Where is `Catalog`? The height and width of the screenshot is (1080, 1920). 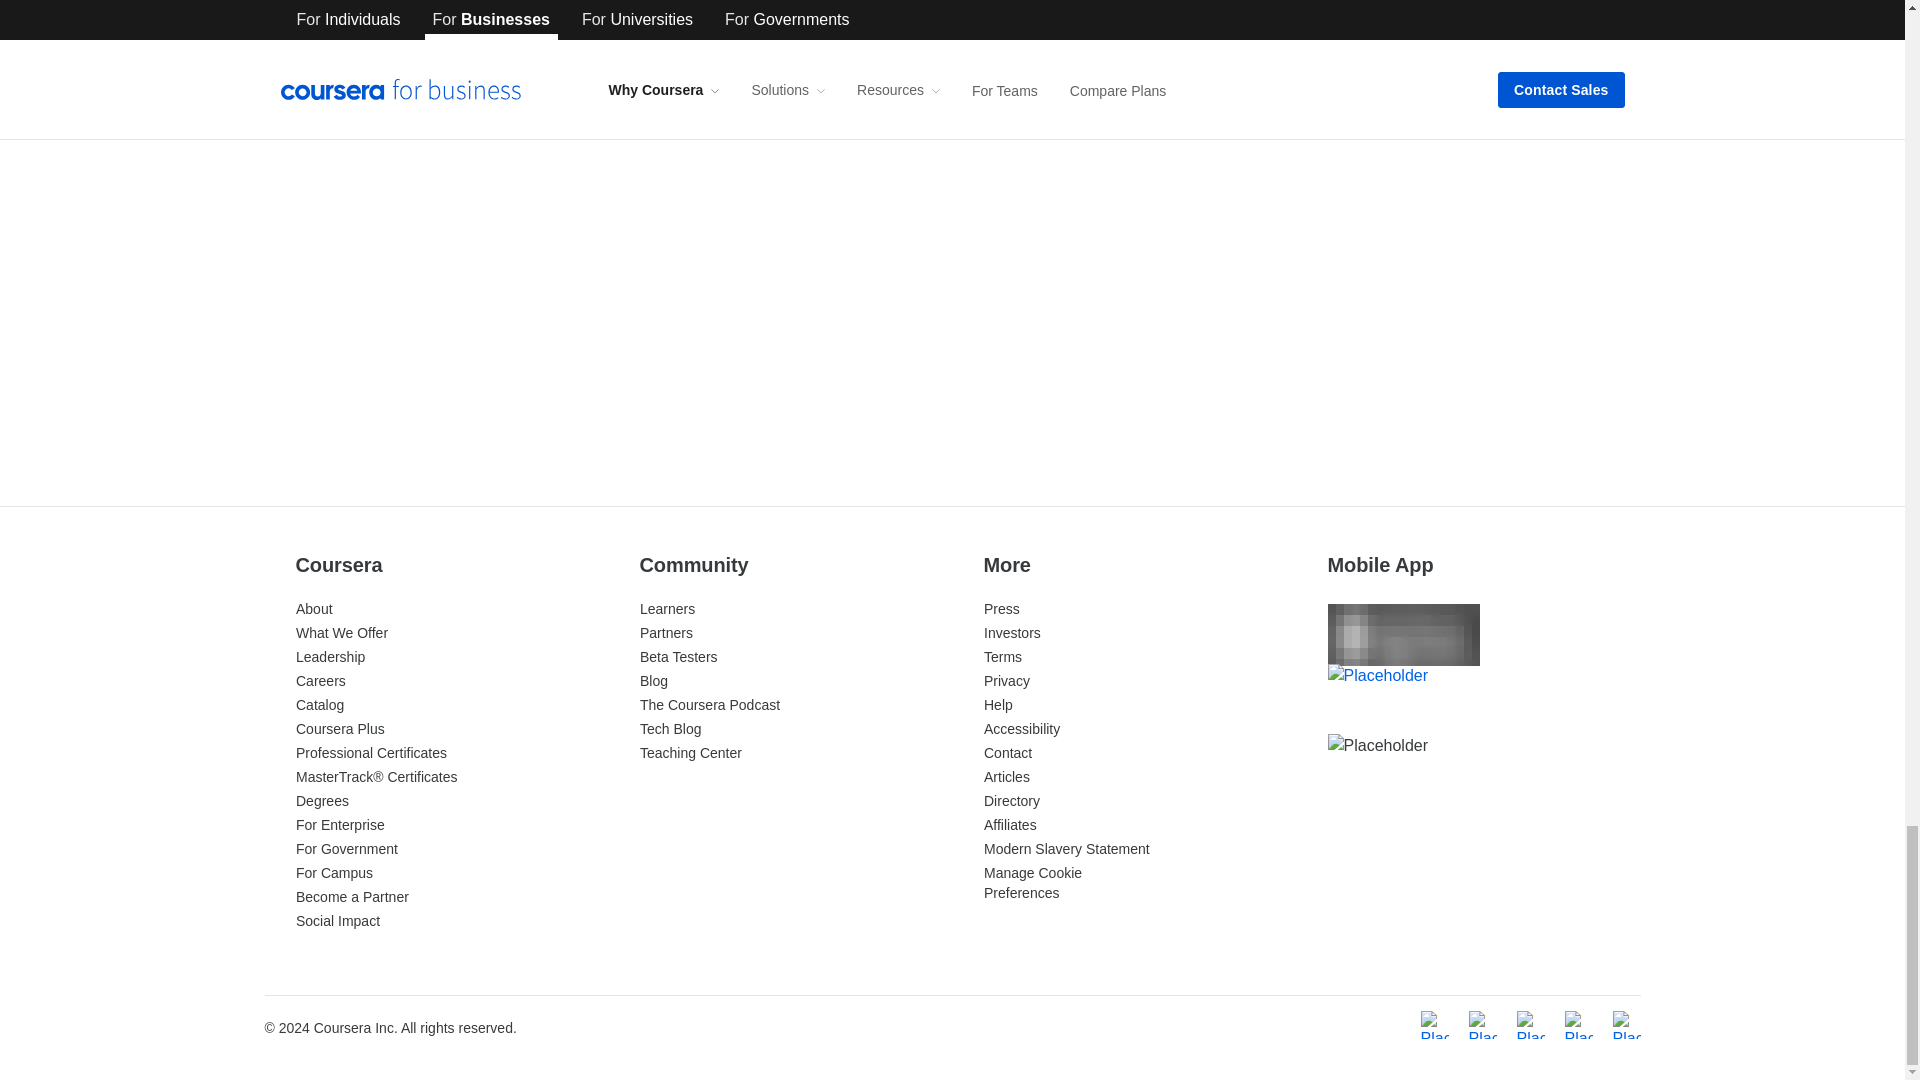 Catalog is located at coordinates (319, 704).